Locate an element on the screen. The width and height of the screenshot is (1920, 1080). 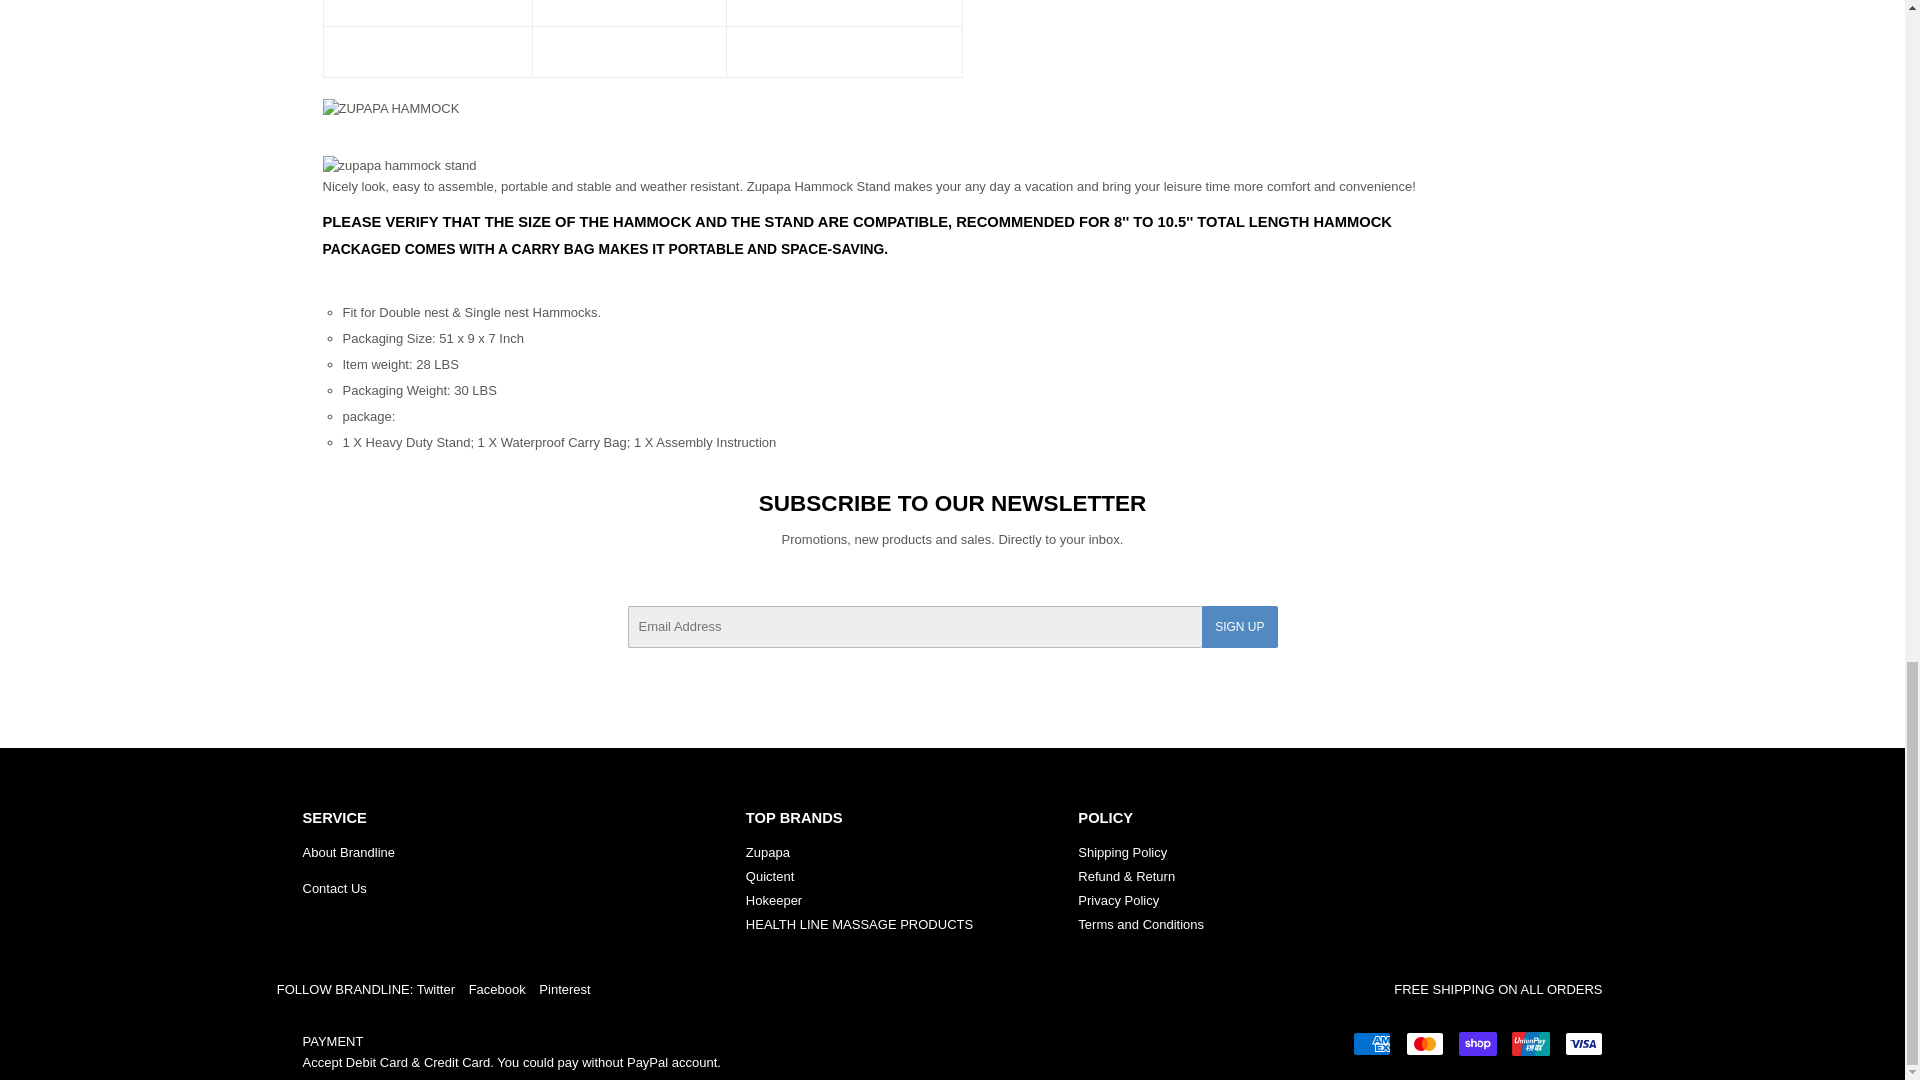
Brandline on Twitter is located at coordinates (436, 988).